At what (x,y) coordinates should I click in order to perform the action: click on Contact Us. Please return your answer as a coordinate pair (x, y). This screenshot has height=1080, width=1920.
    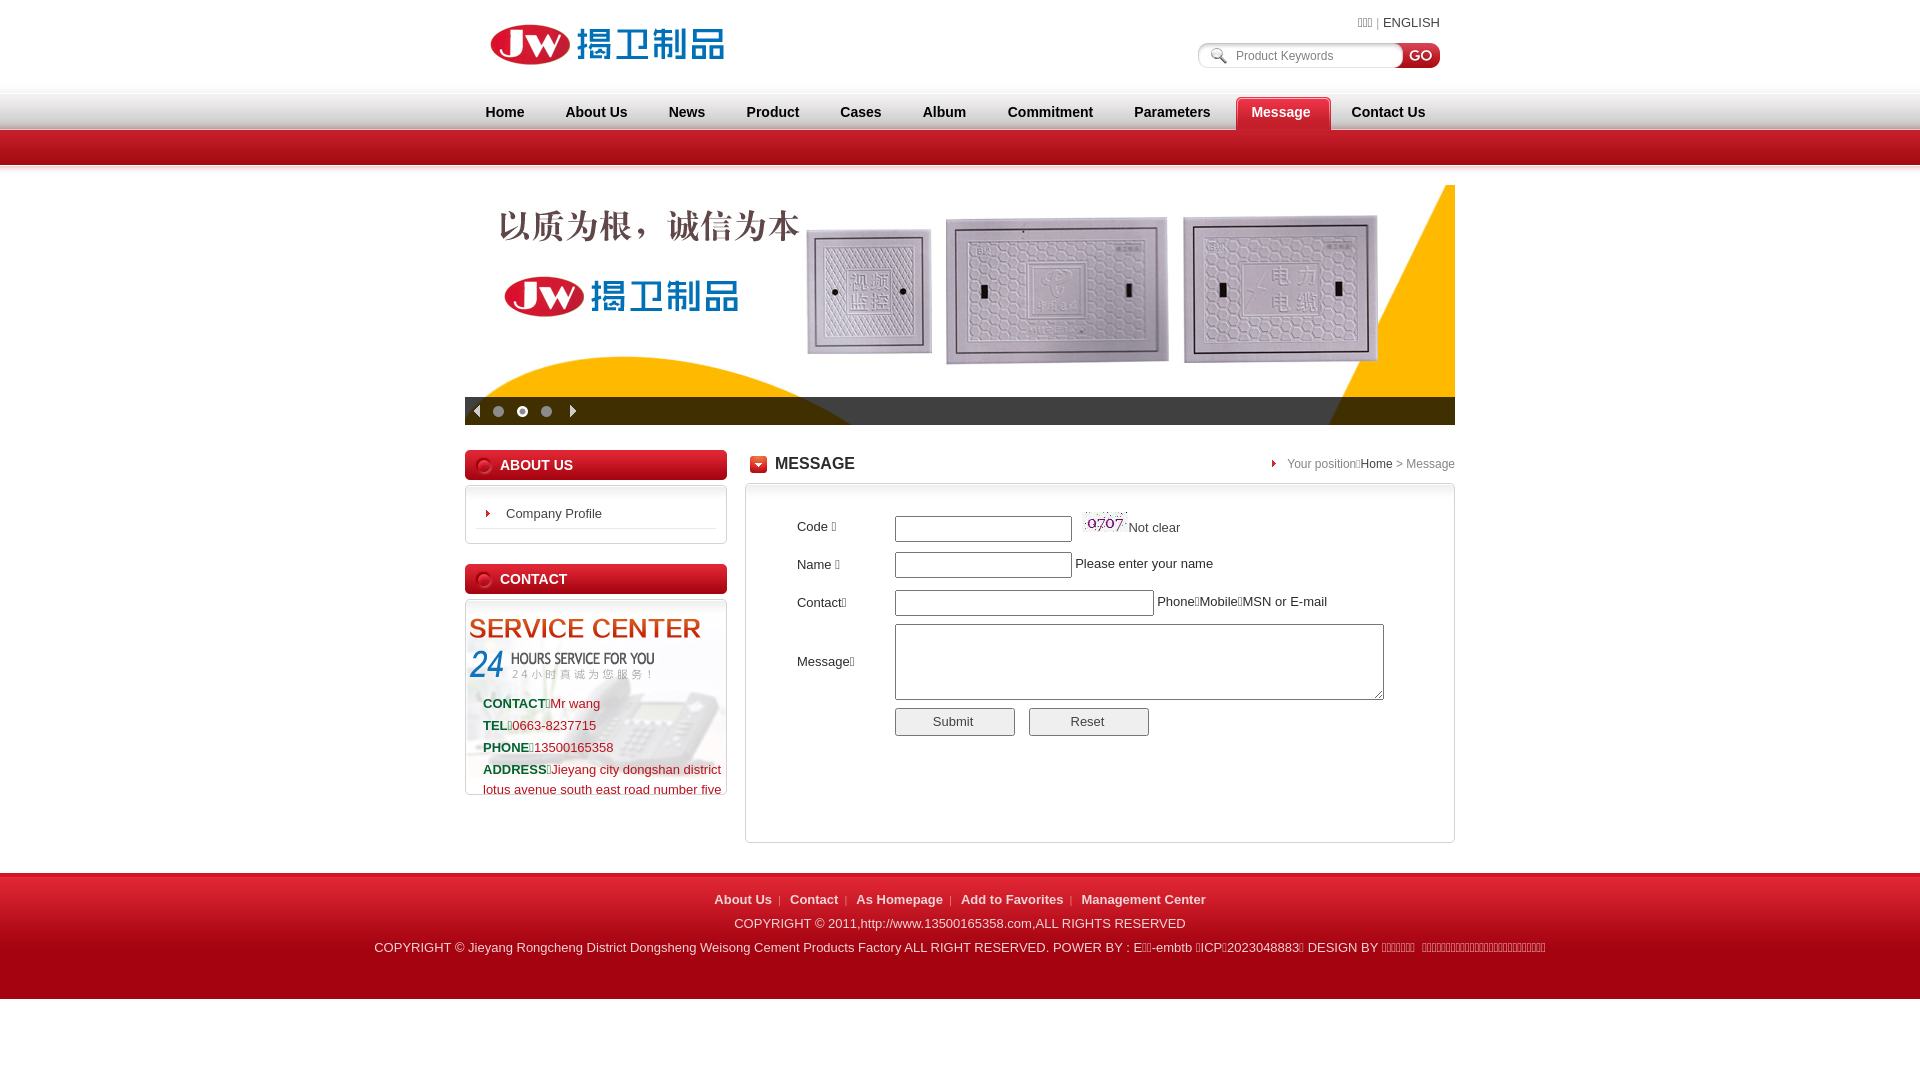
    Looking at the image, I should click on (1388, 112).